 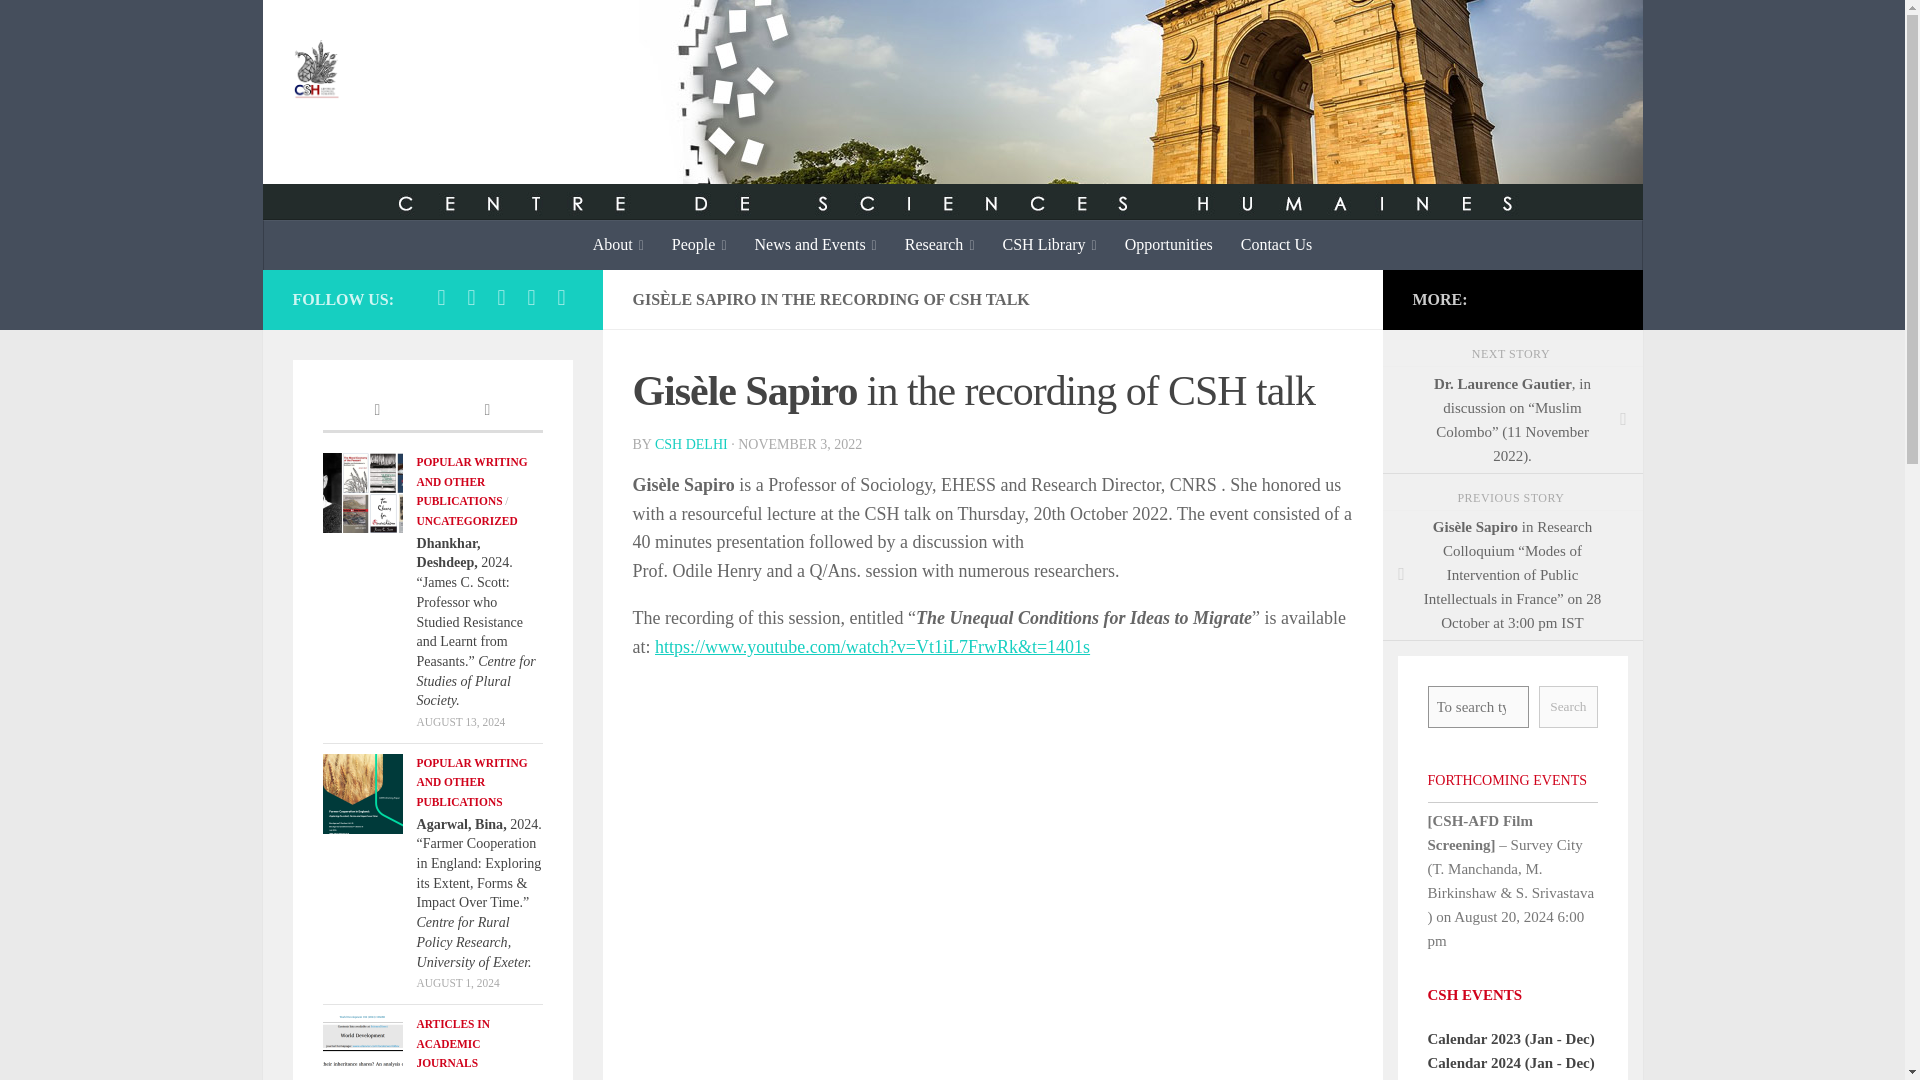 I want to click on Skip to content, so click(x=78, y=27).